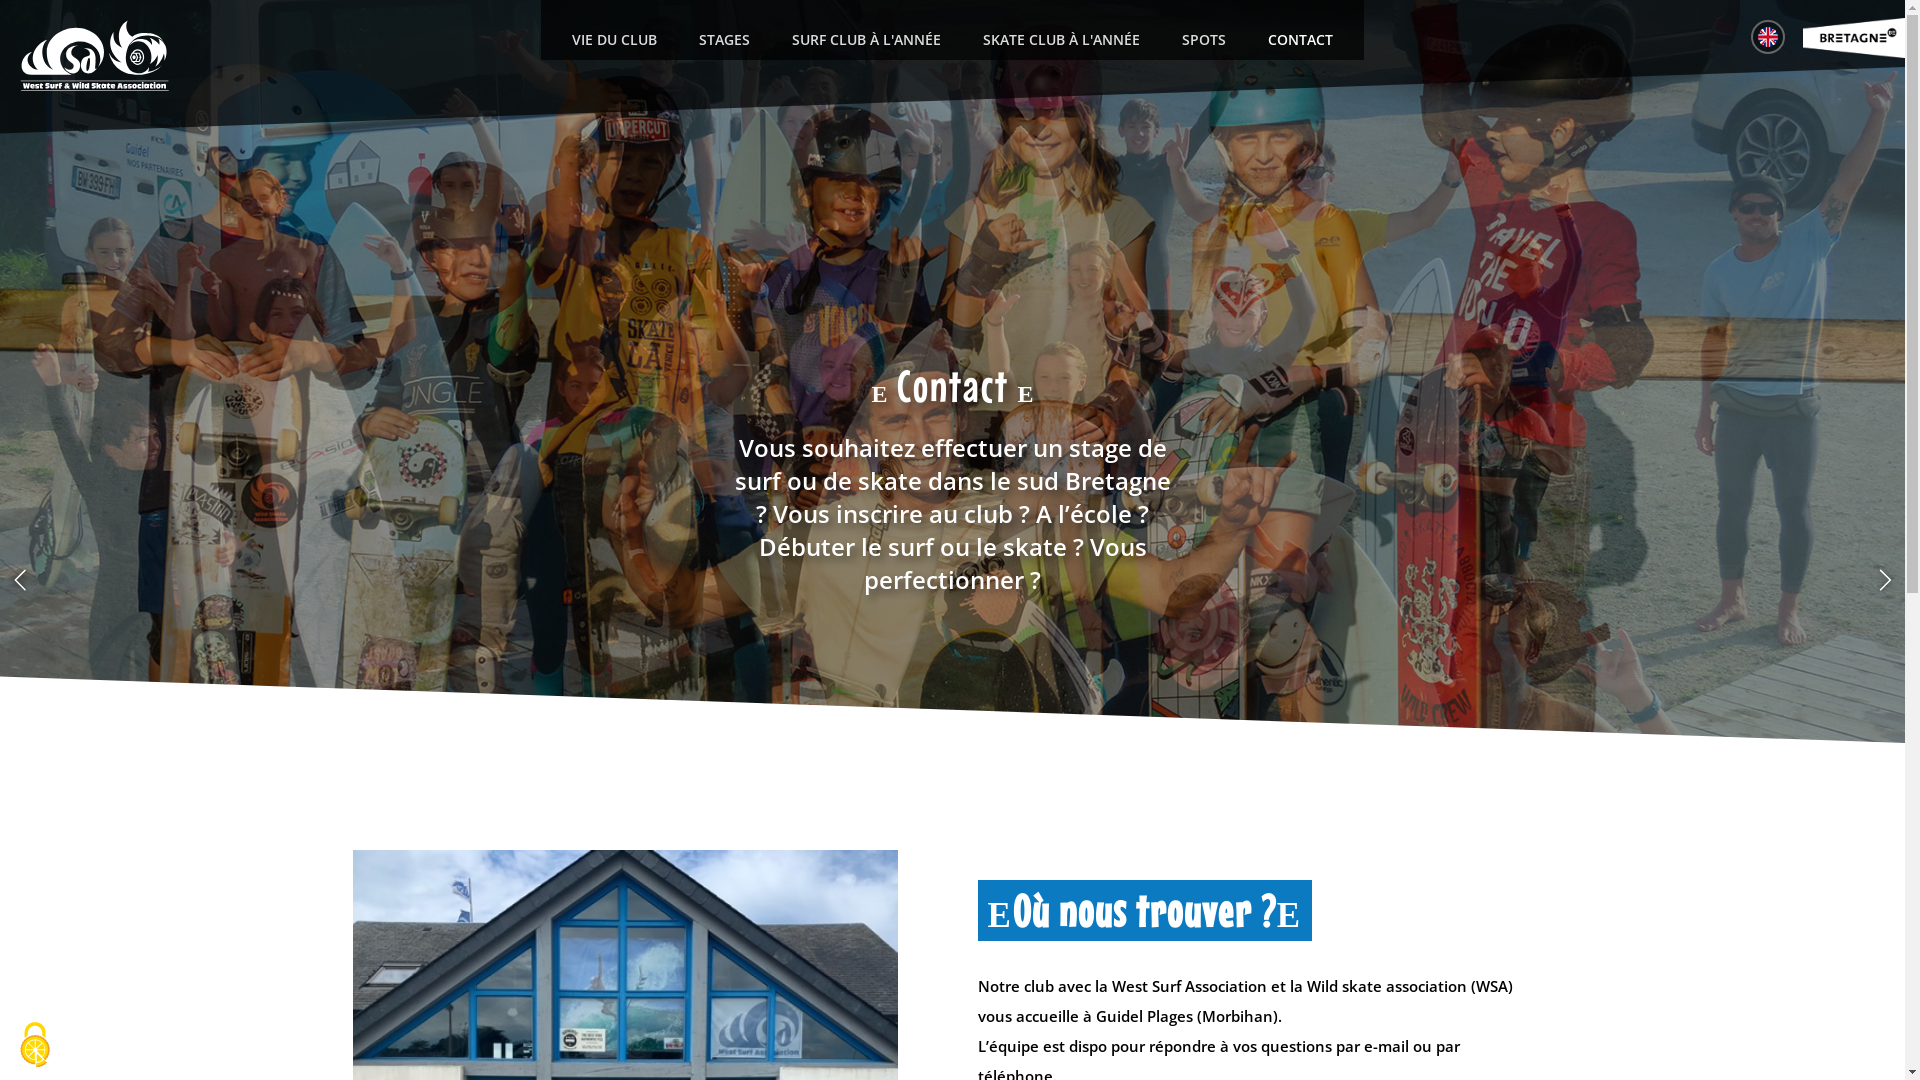  What do you see at coordinates (1300, 40) in the screenshot?
I see `CONTACT` at bounding box center [1300, 40].